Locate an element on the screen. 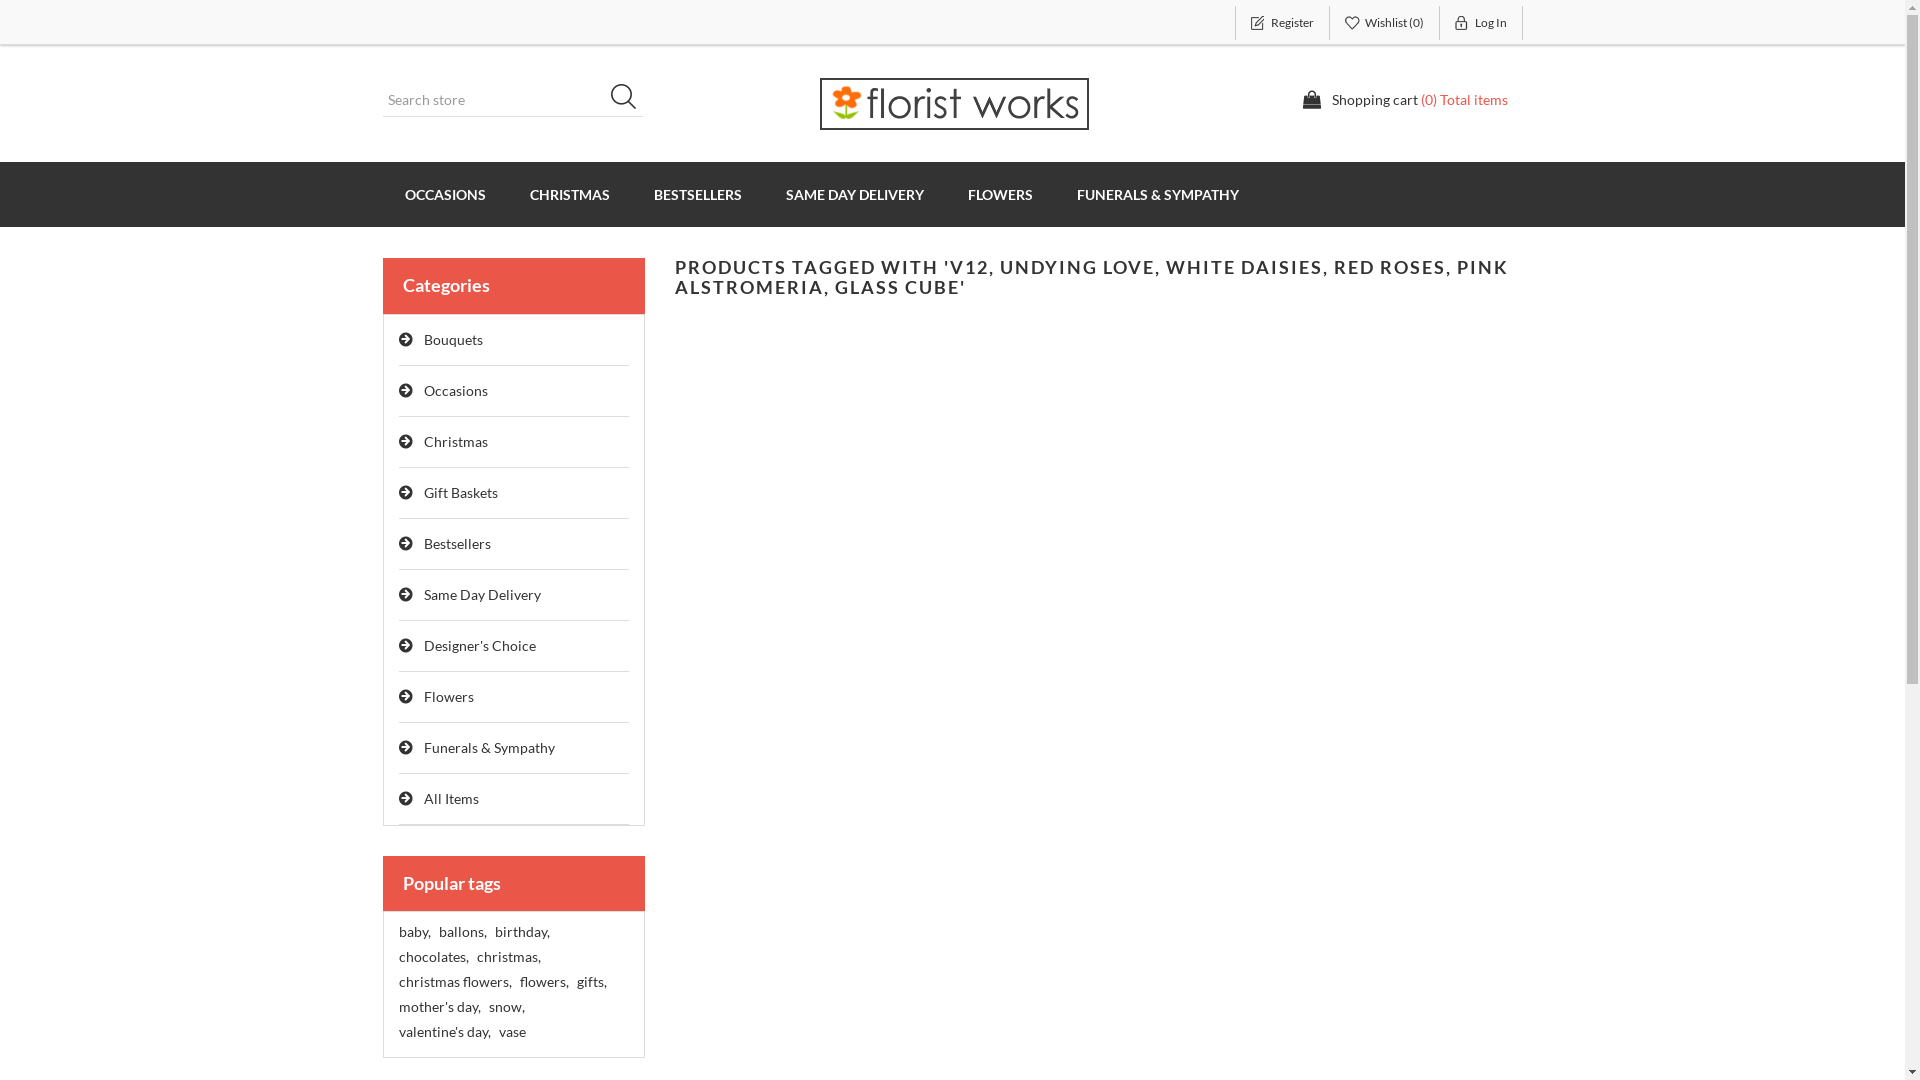 The width and height of the screenshot is (1920, 1080). Shopping cart (0) Total items is located at coordinates (1405, 100).